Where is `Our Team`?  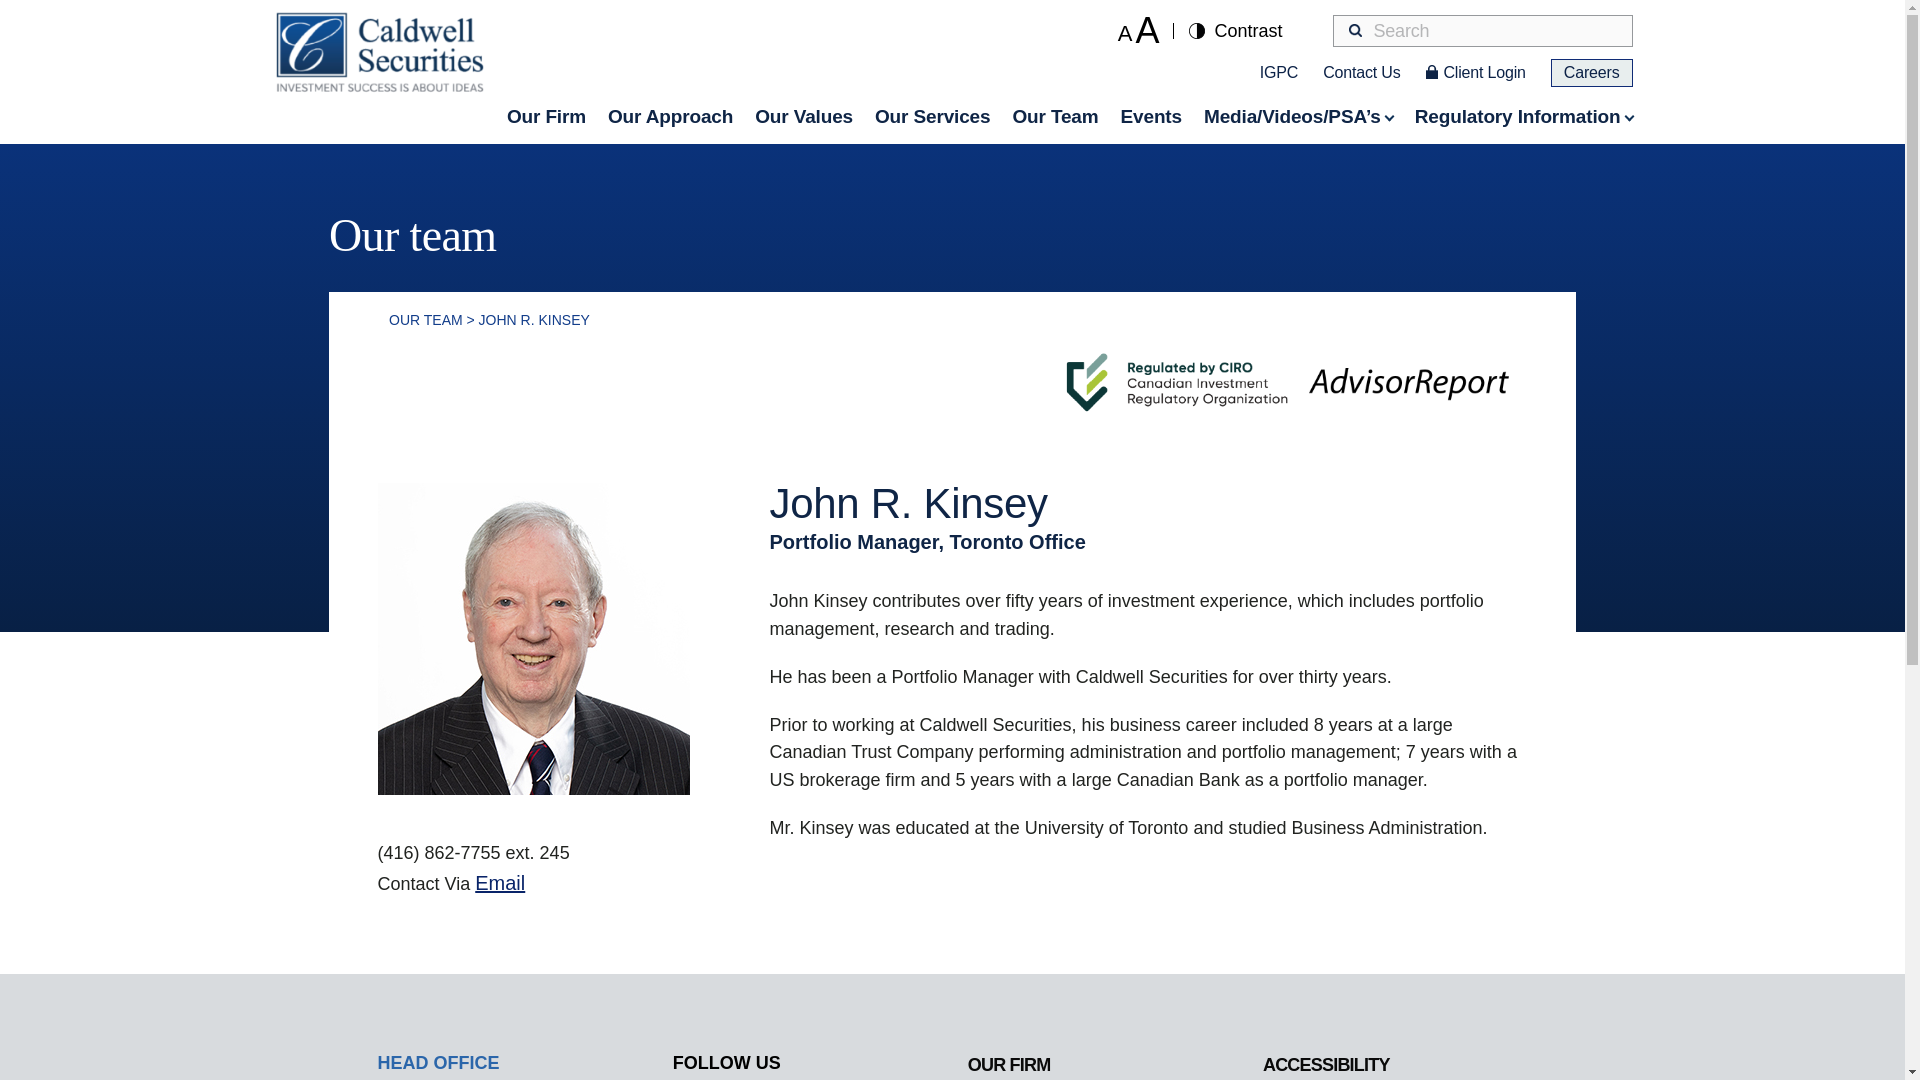 Our Team is located at coordinates (1054, 116).